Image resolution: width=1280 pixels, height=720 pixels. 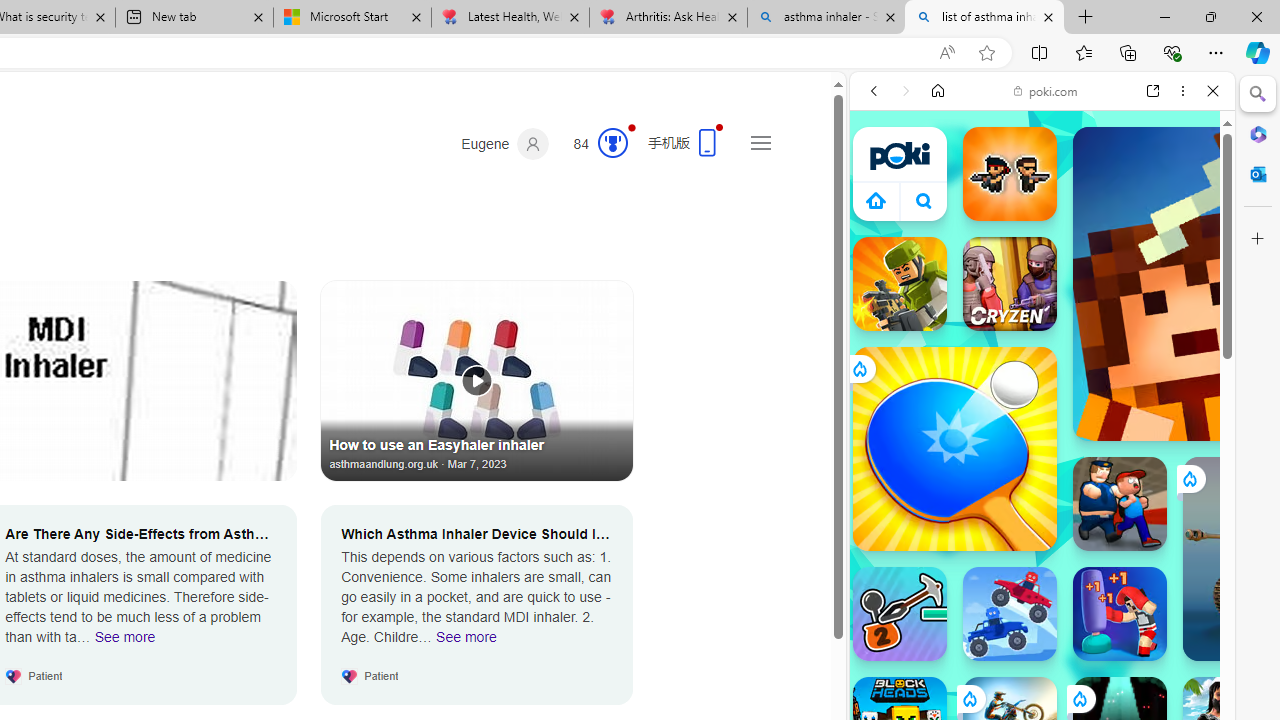 What do you see at coordinates (1120, 614) in the screenshot?
I see `Punch Legend Simulator Punch Legend Simulator` at bounding box center [1120, 614].